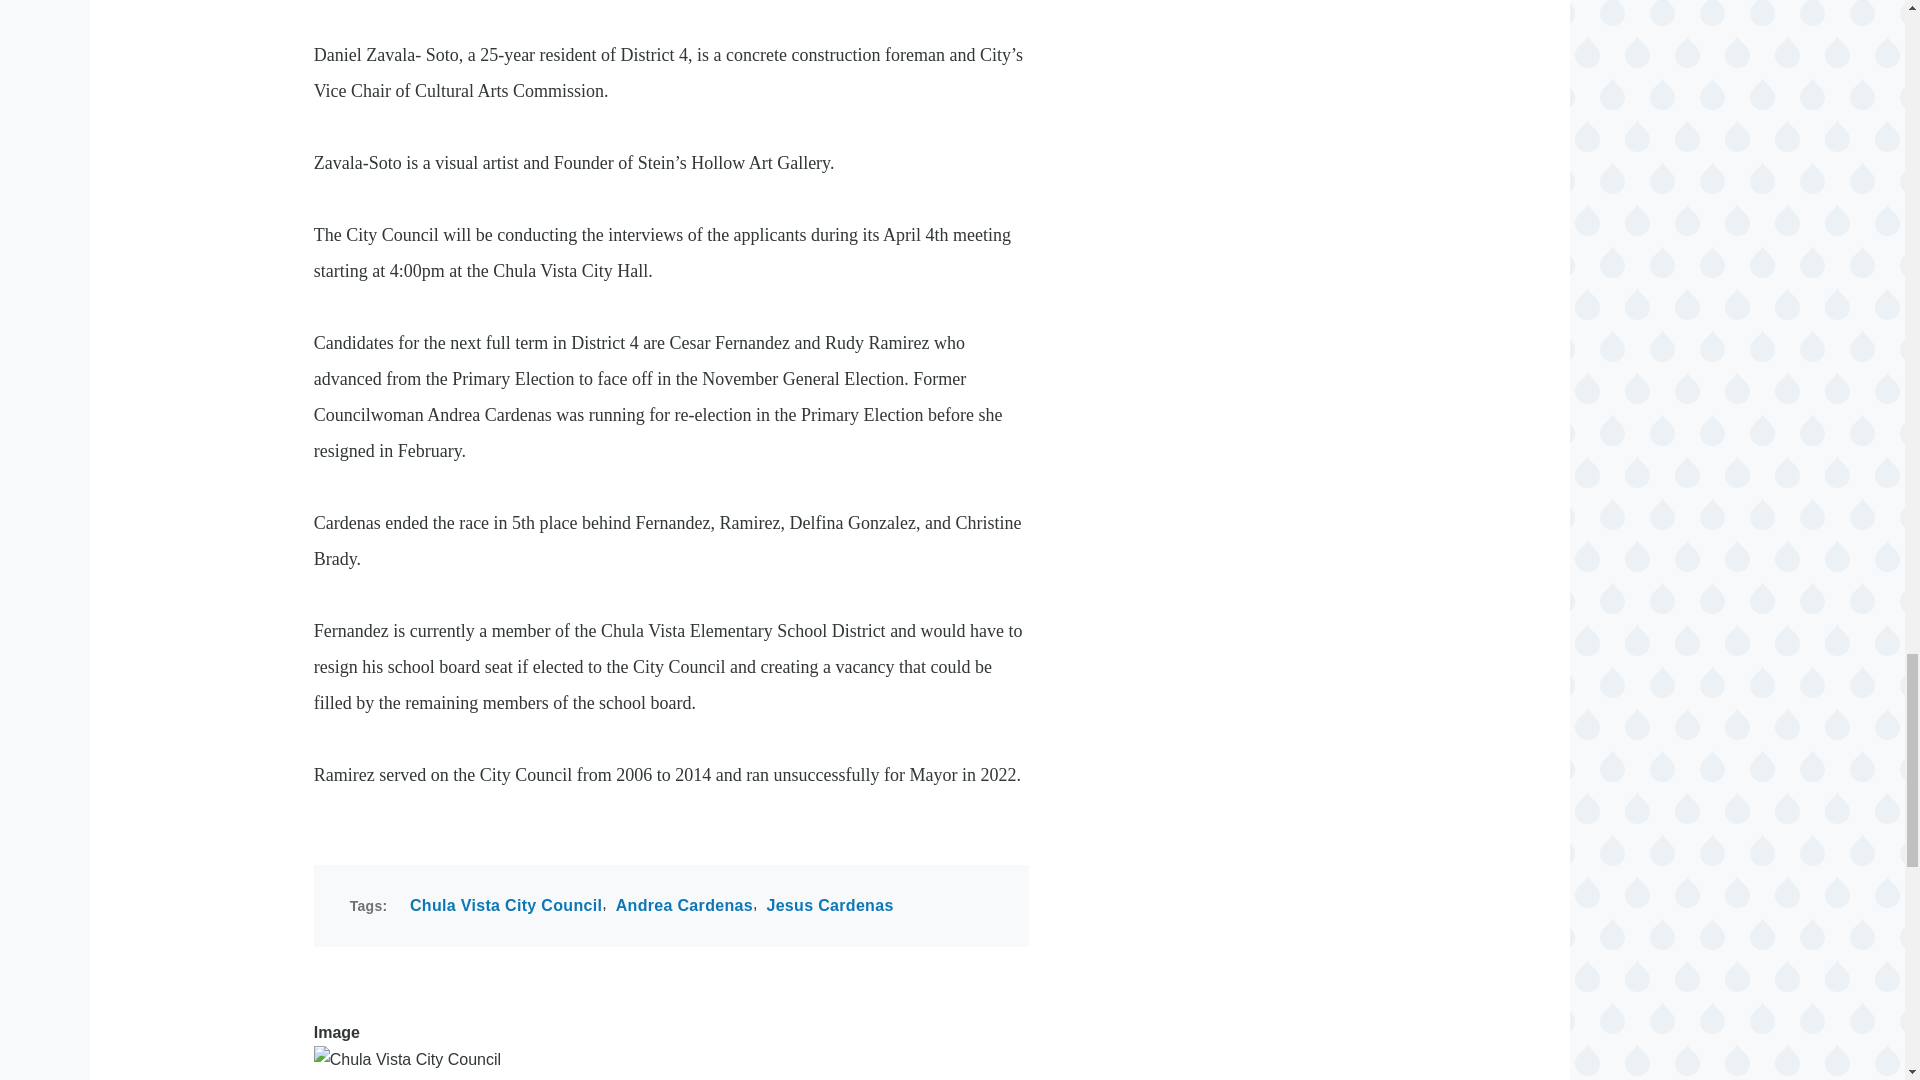 The height and width of the screenshot is (1080, 1920). Describe the element at coordinates (684, 906) in the screenshot. I see `Andrea Cardenas` at that location.